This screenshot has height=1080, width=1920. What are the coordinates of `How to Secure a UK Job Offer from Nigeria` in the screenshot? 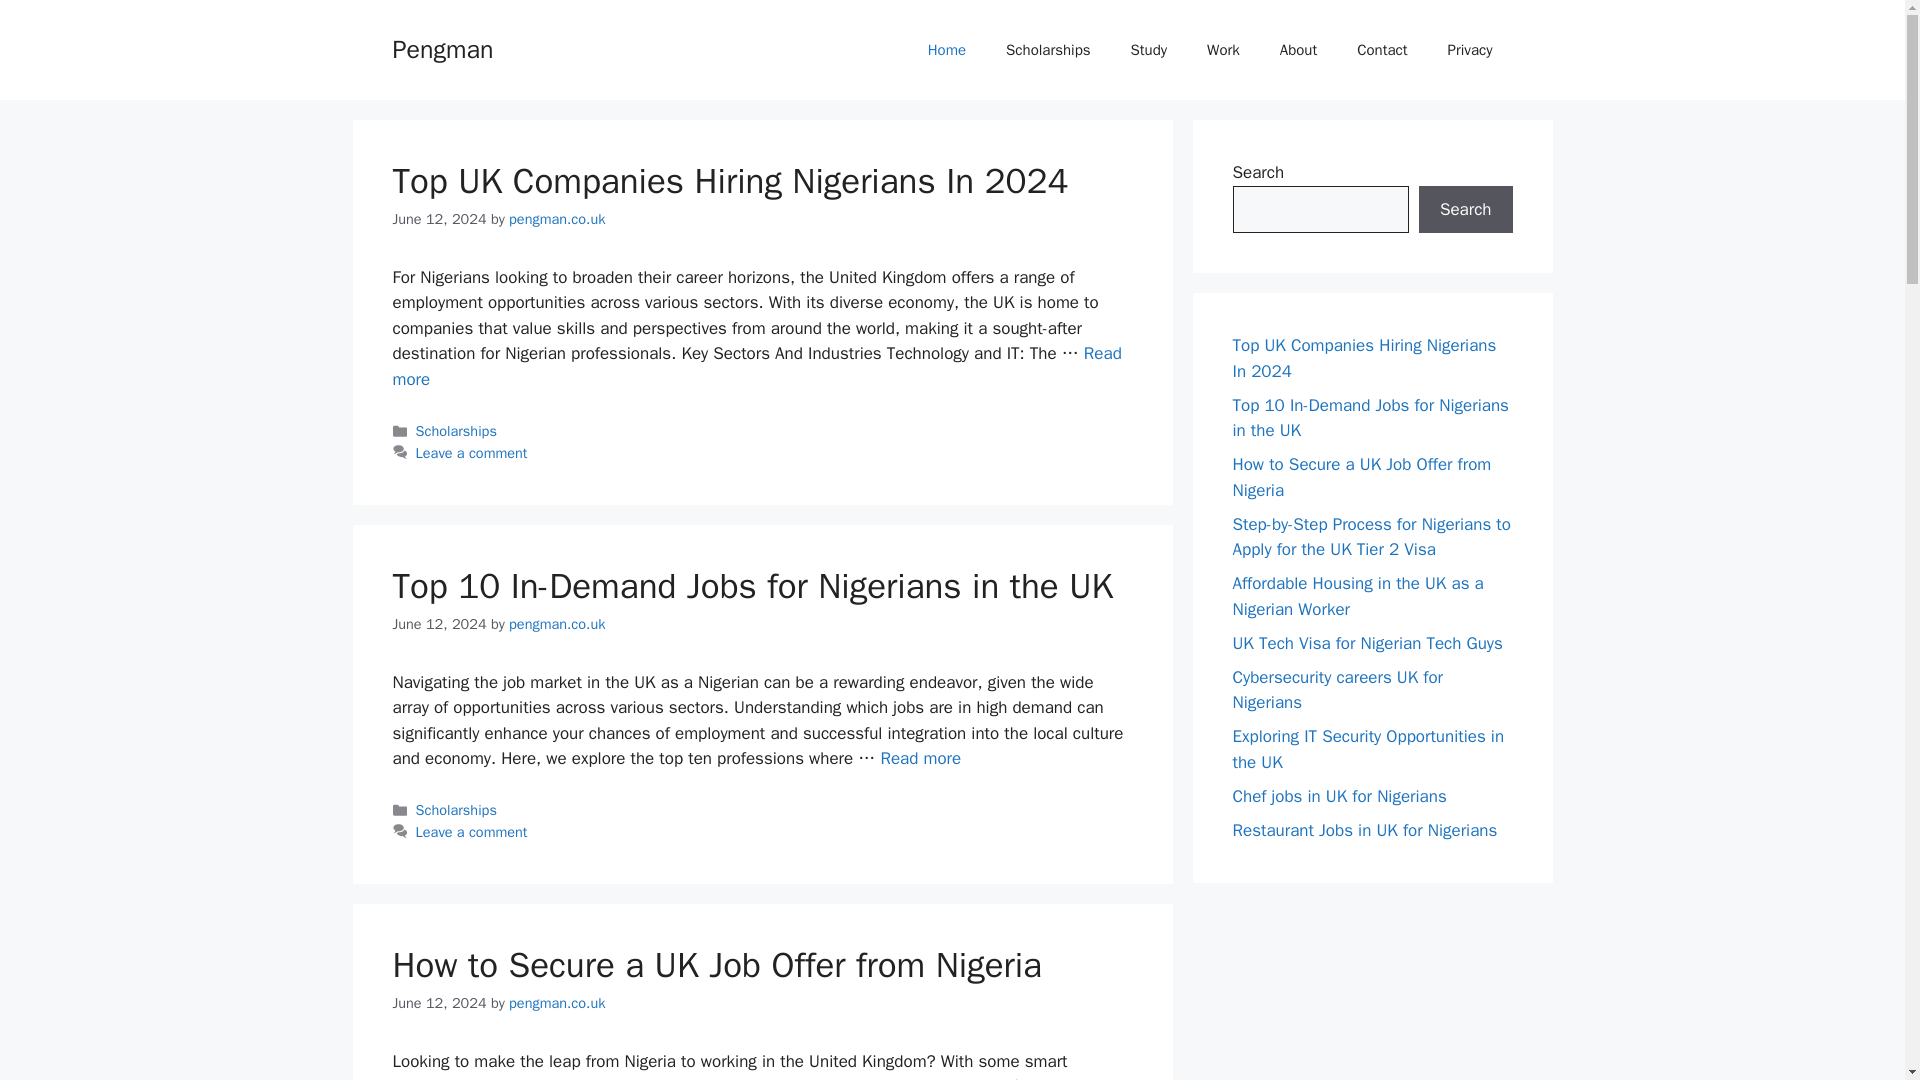 It's located at (716, 964).